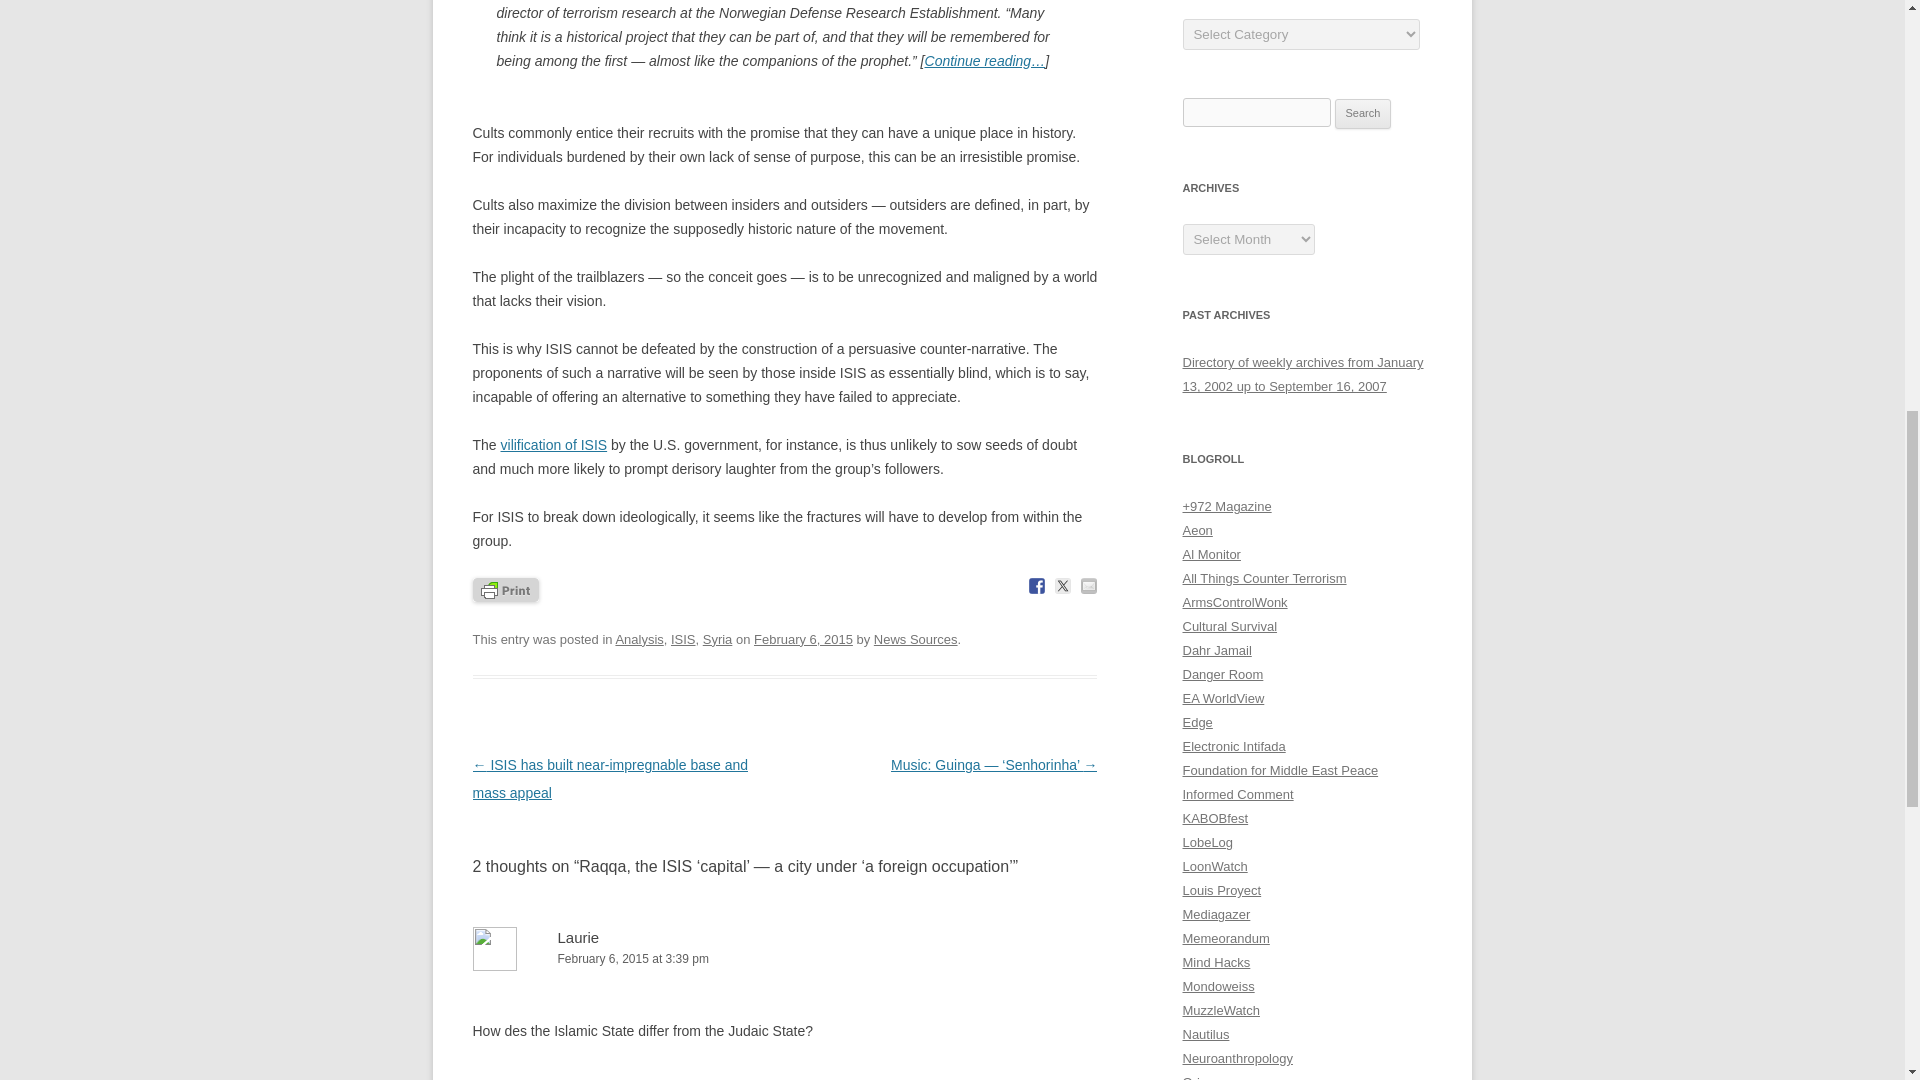  What do you see at coordinates (1363, 114) in the screenshot?
I see `Search` at bounding box center [1363, 114].